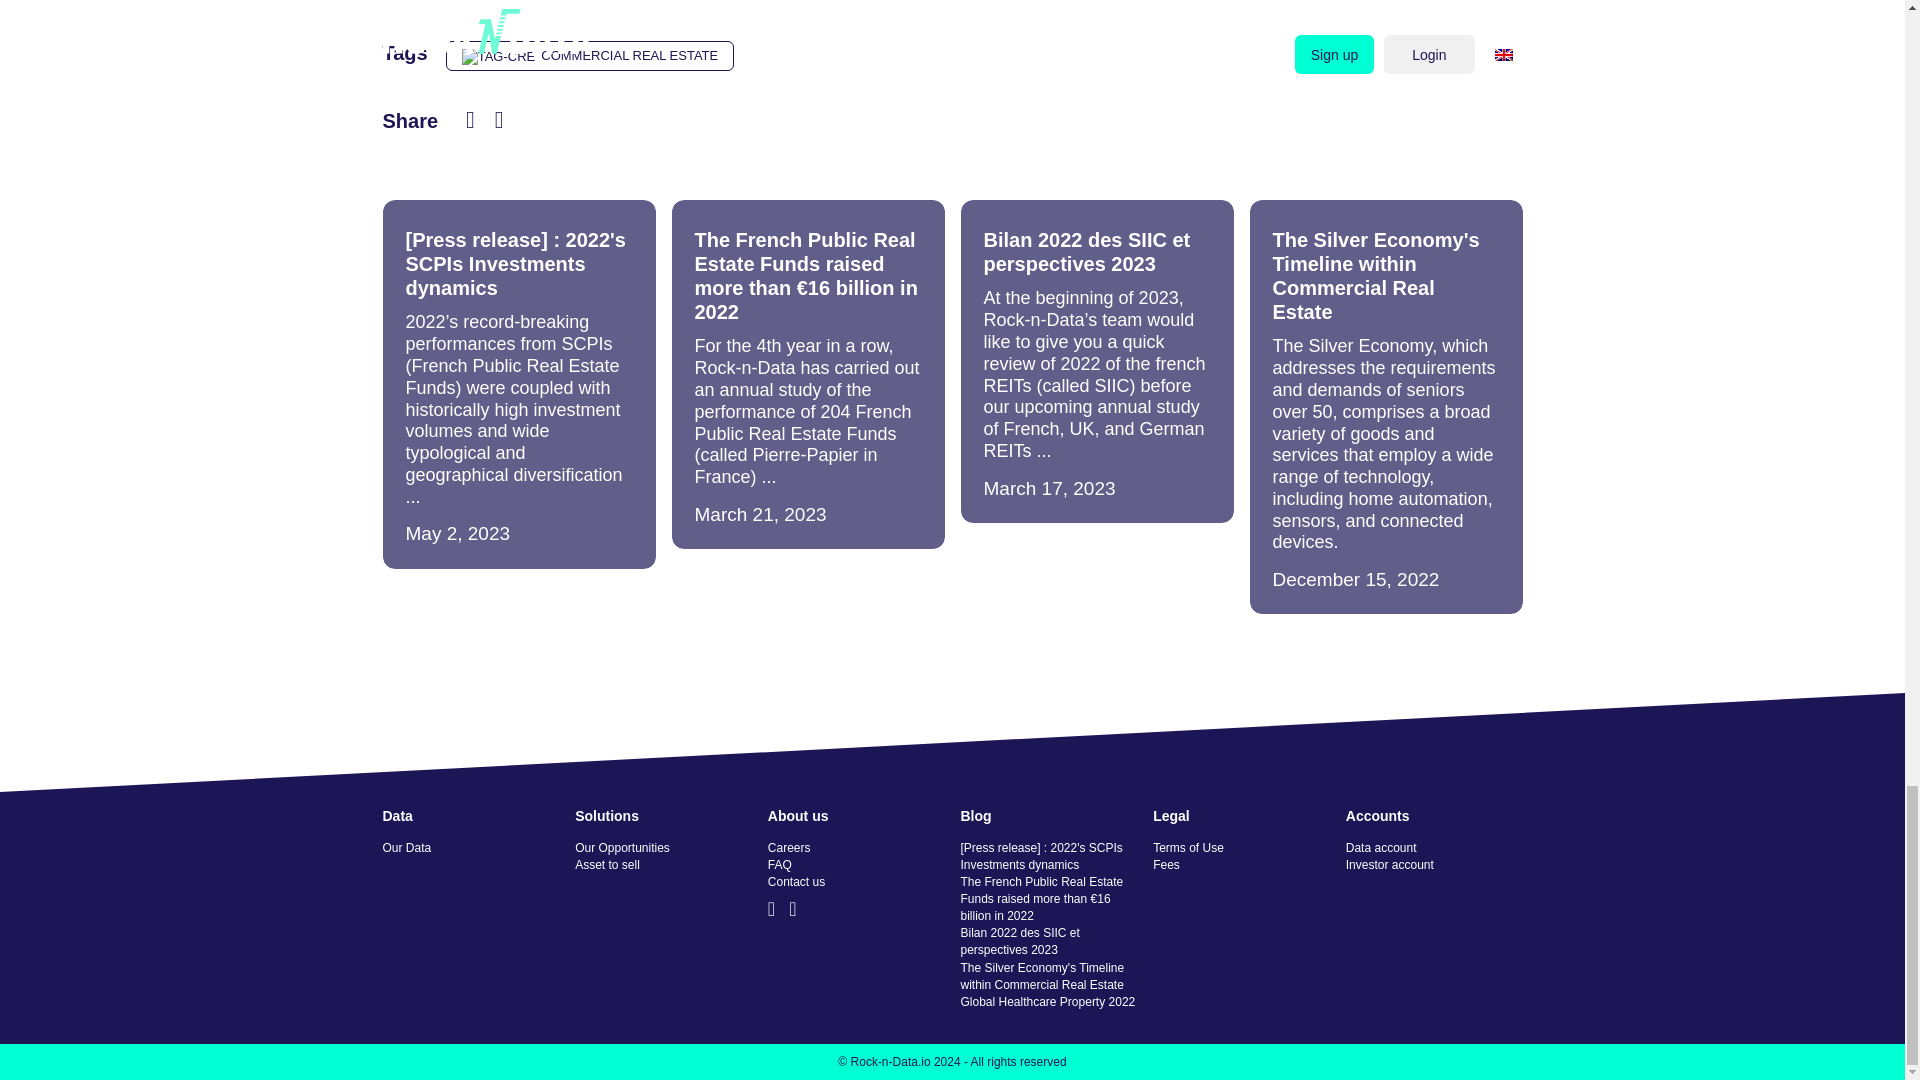 The image size is (1920, 1080). I want to click on COMMERCIAL REAL ESTATE, so click(590, 56).